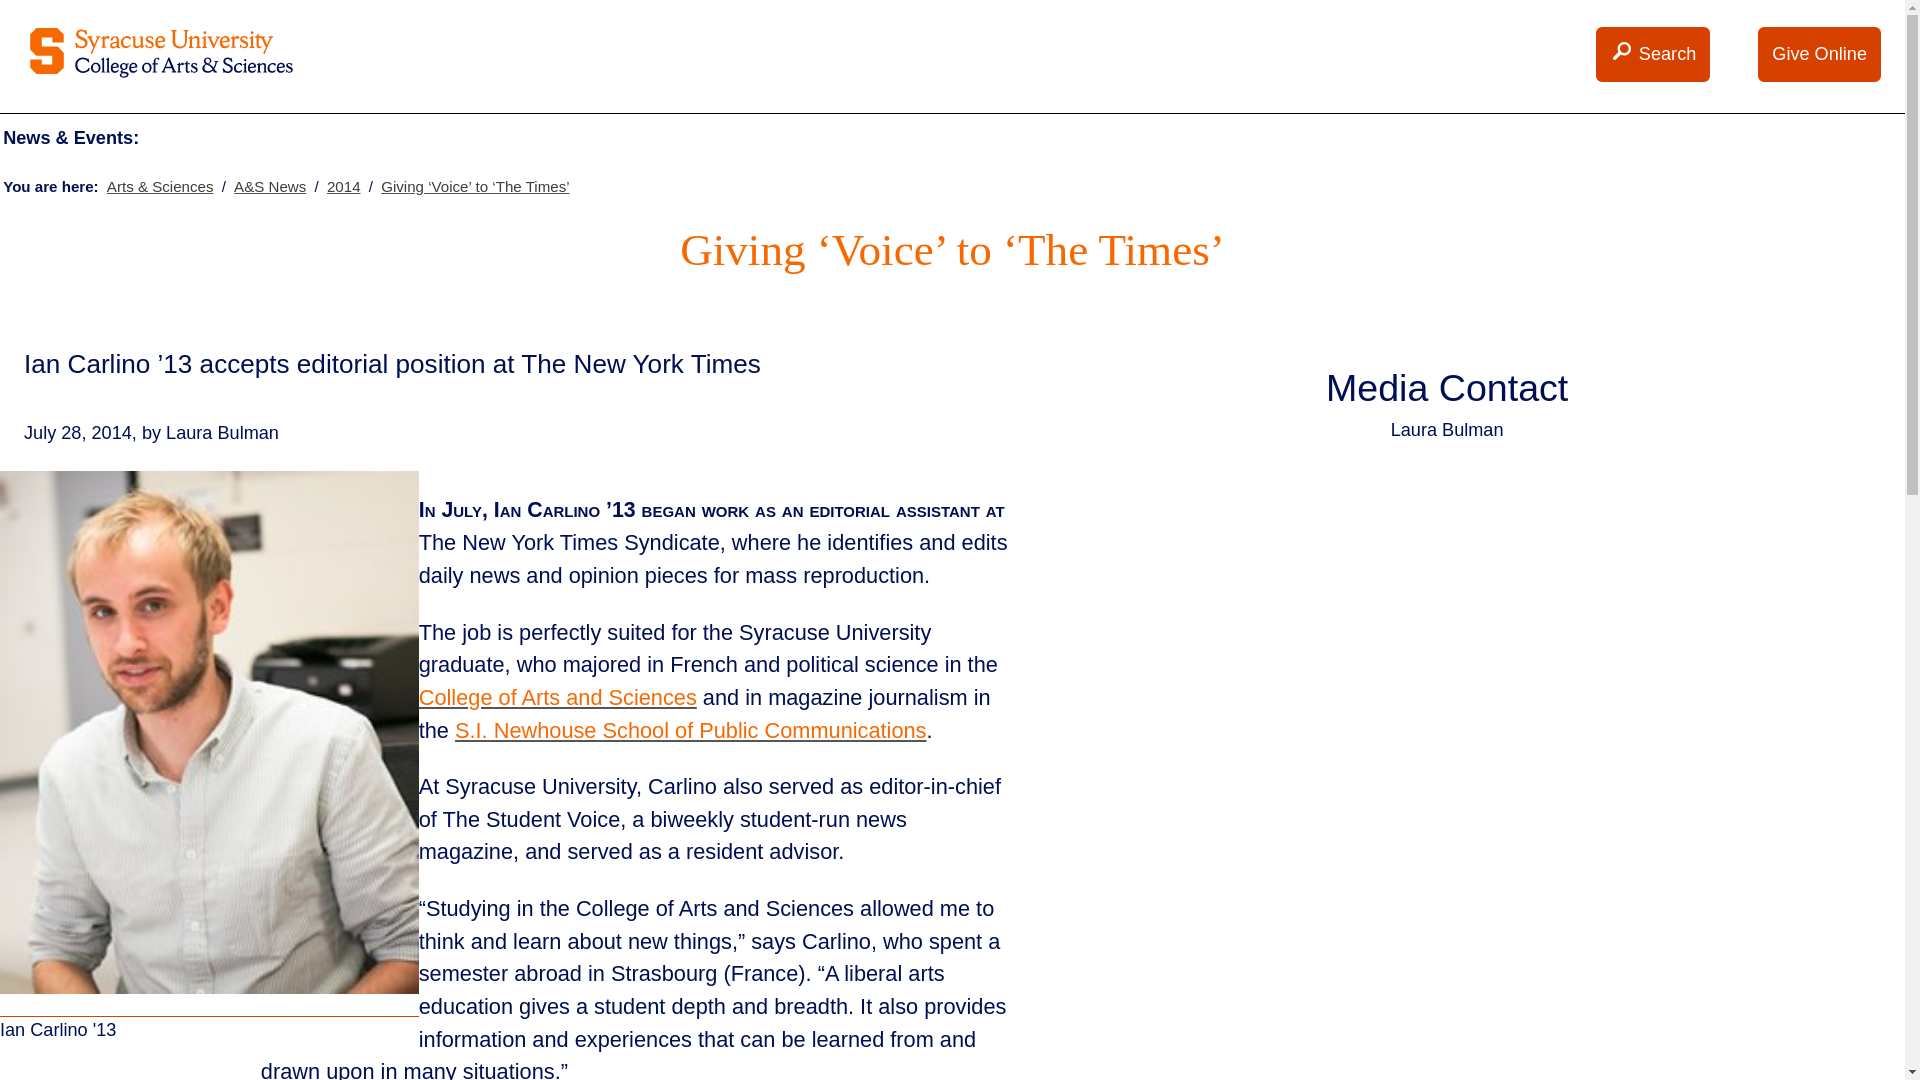 Image resolution: width=1920 pixels, height=1080 pixels. What do you see at coordinates (1622, 51) in the screenshot?
I see `Search` at bounding box center [1622, 51].